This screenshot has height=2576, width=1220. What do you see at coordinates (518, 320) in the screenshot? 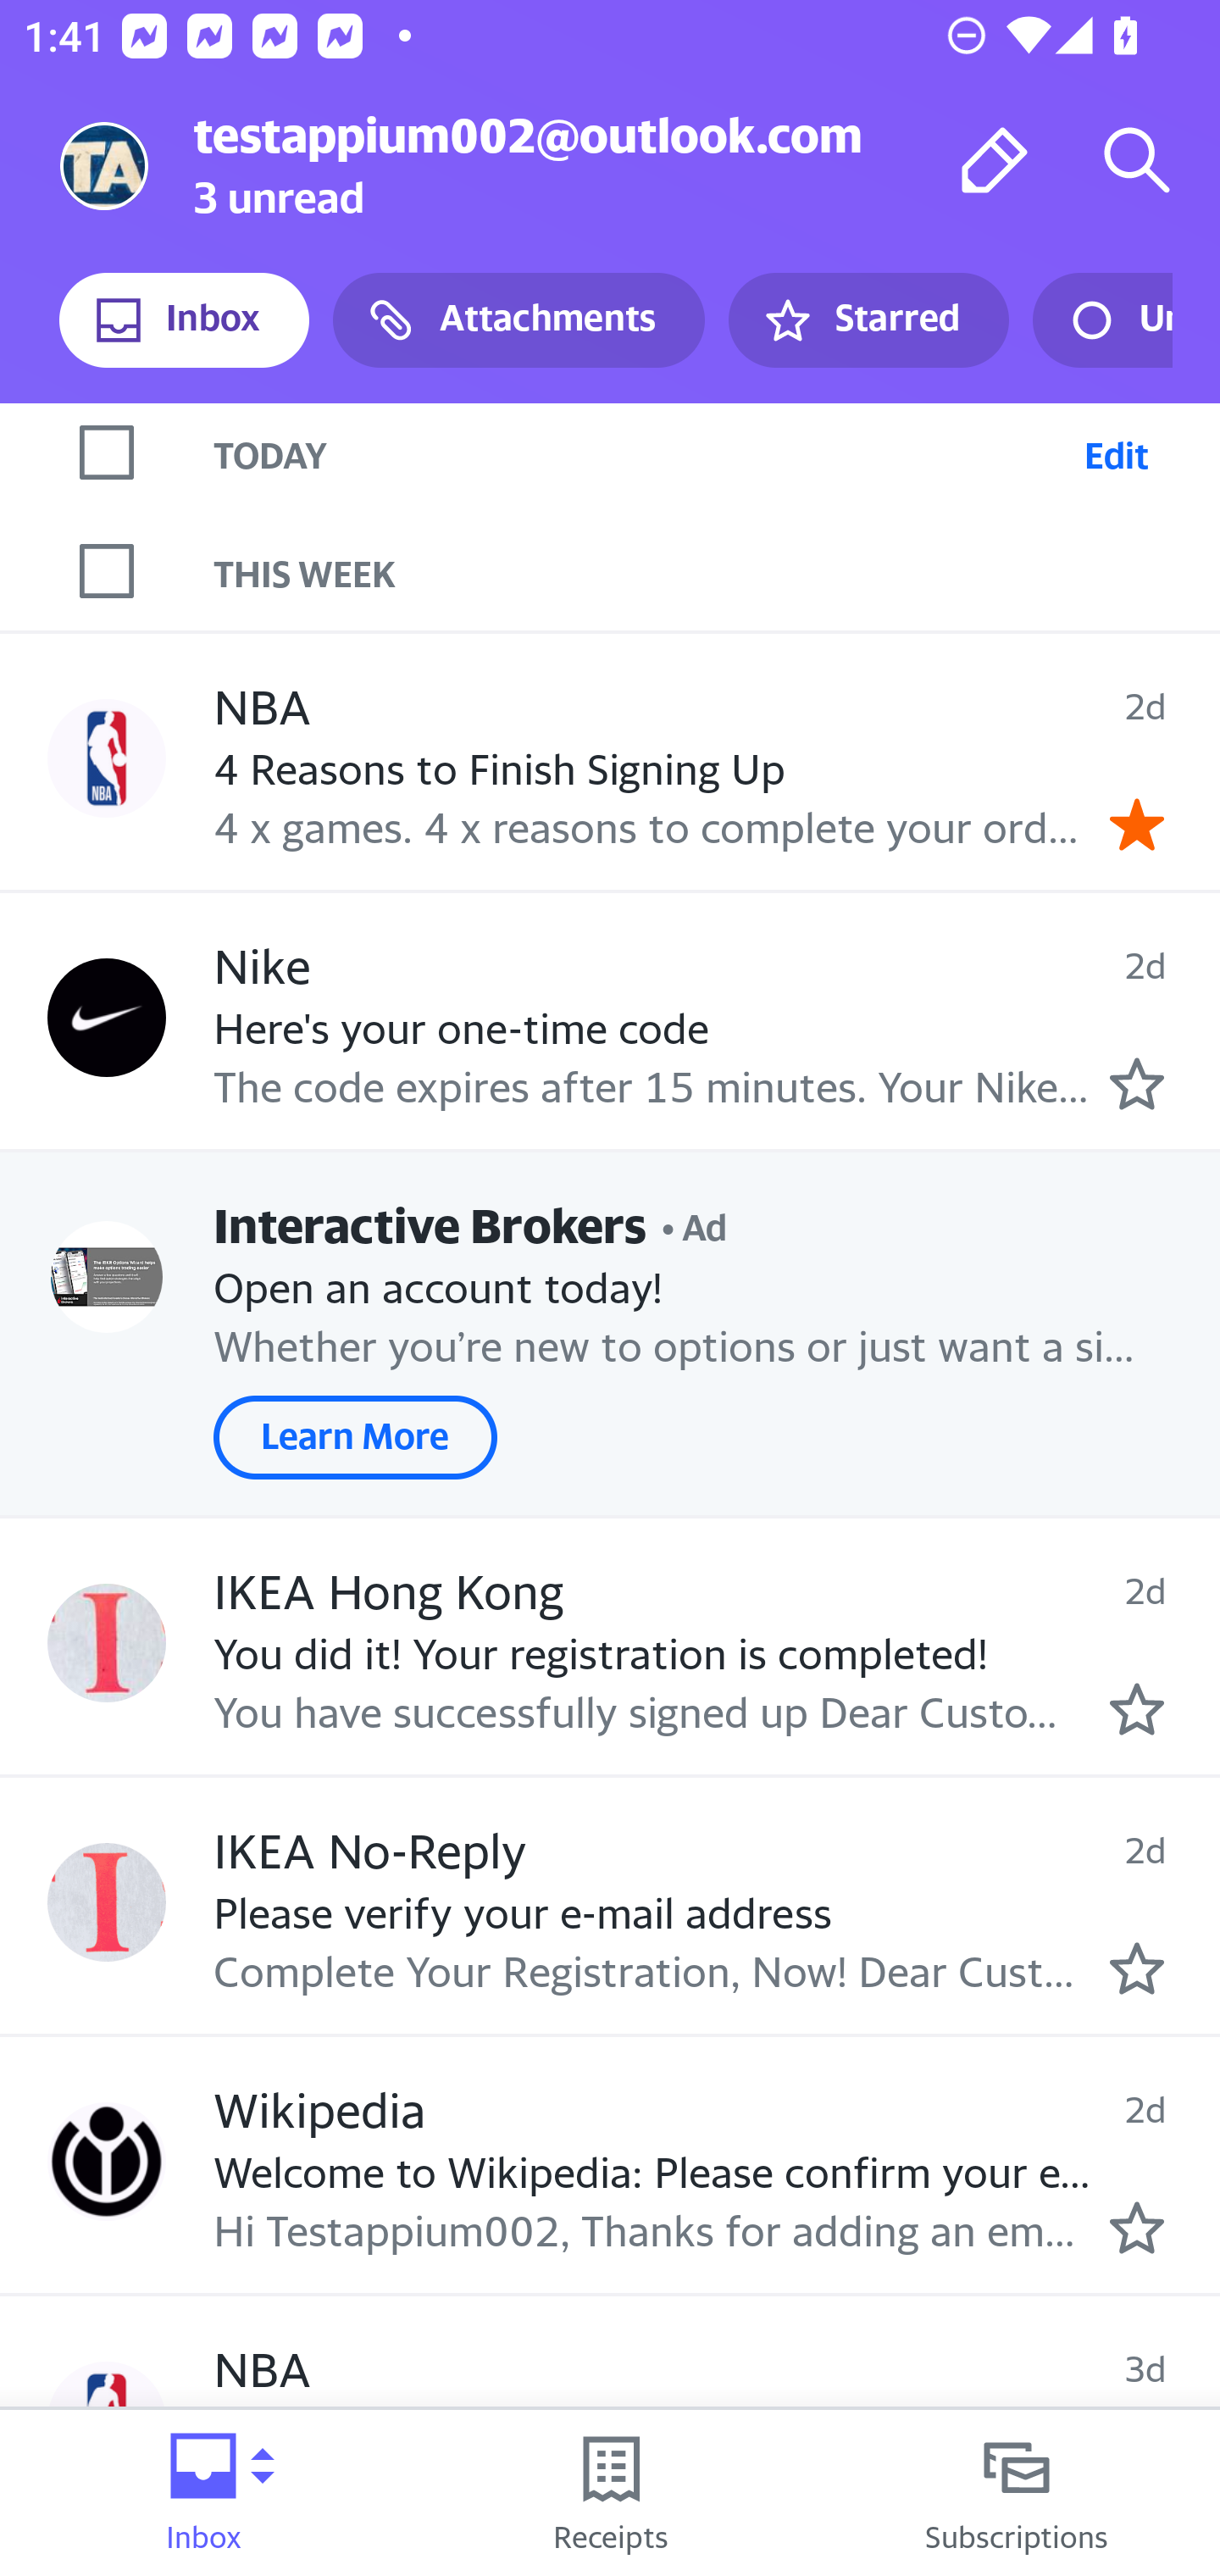
I see `Attachments` at bounding box center [518, 320].